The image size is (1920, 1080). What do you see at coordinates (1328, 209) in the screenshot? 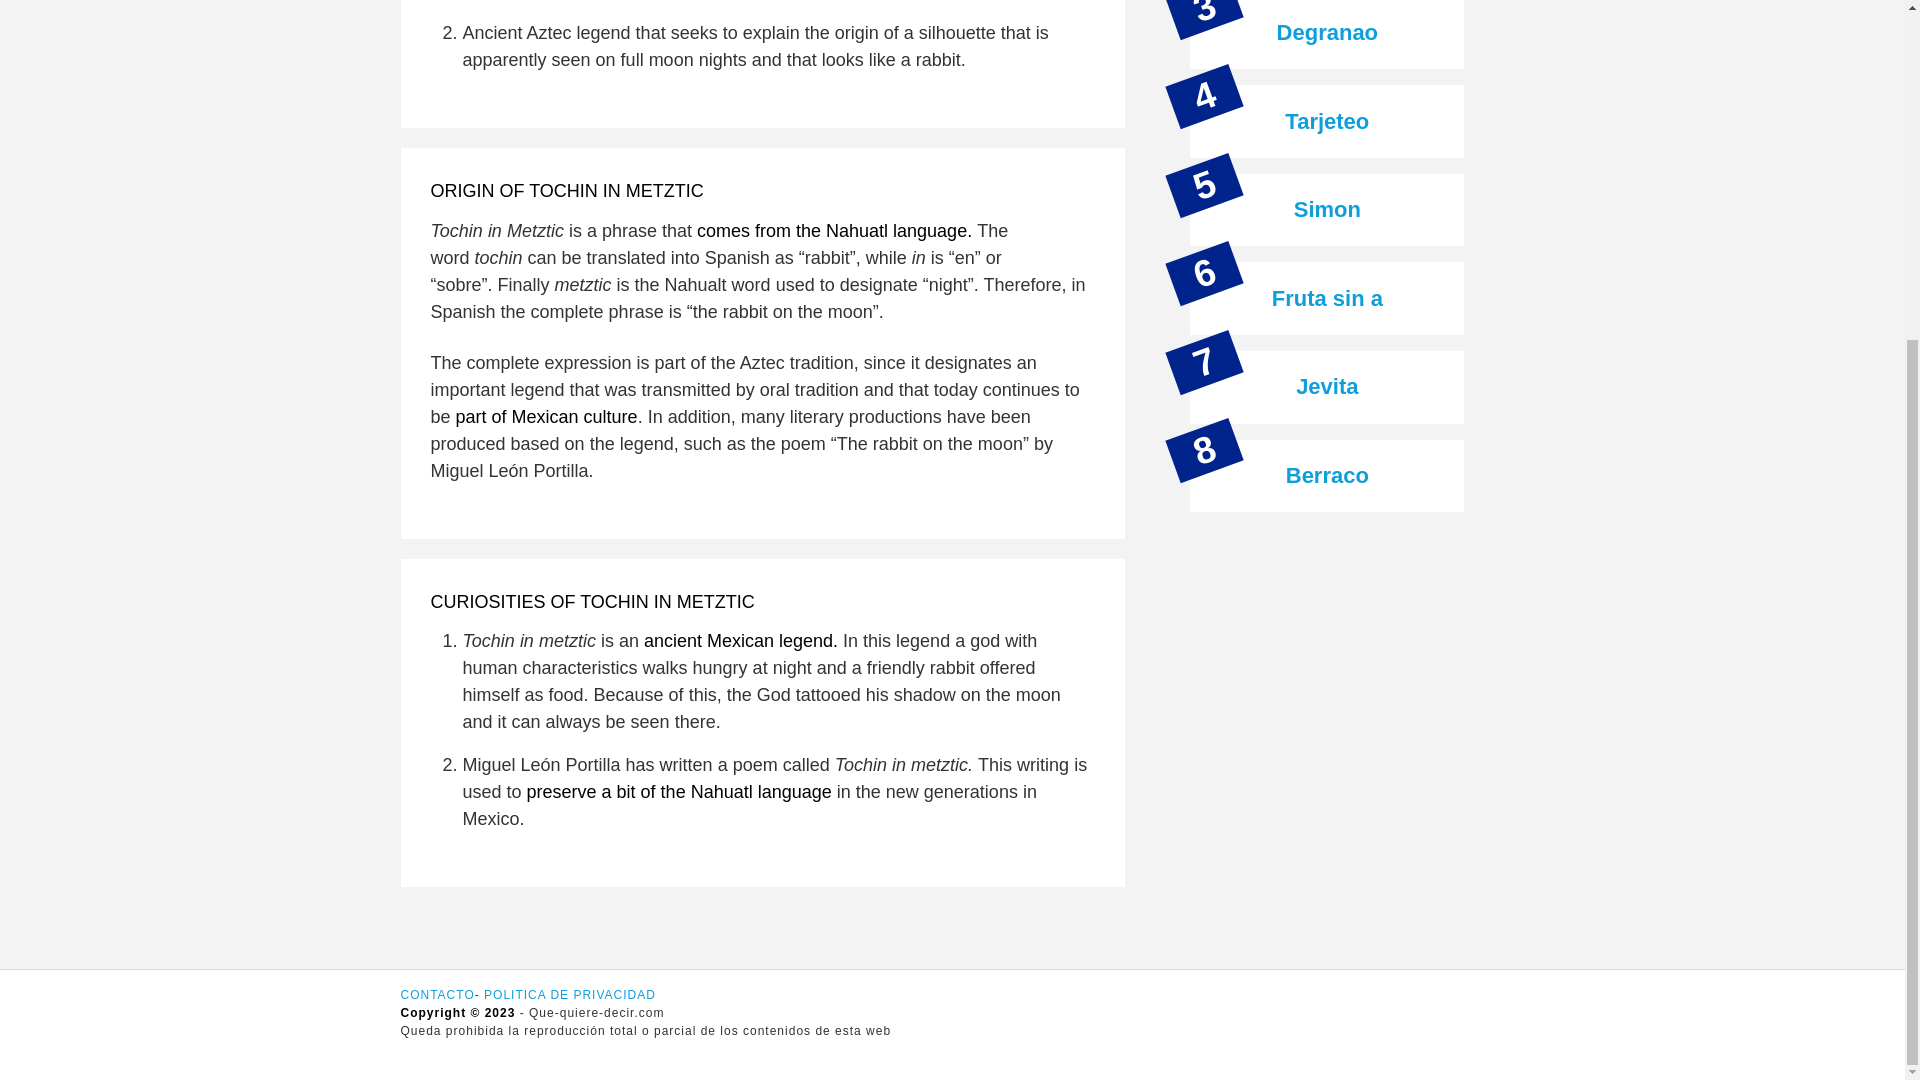
I see `Simon` at bounding box center [1328, 209].